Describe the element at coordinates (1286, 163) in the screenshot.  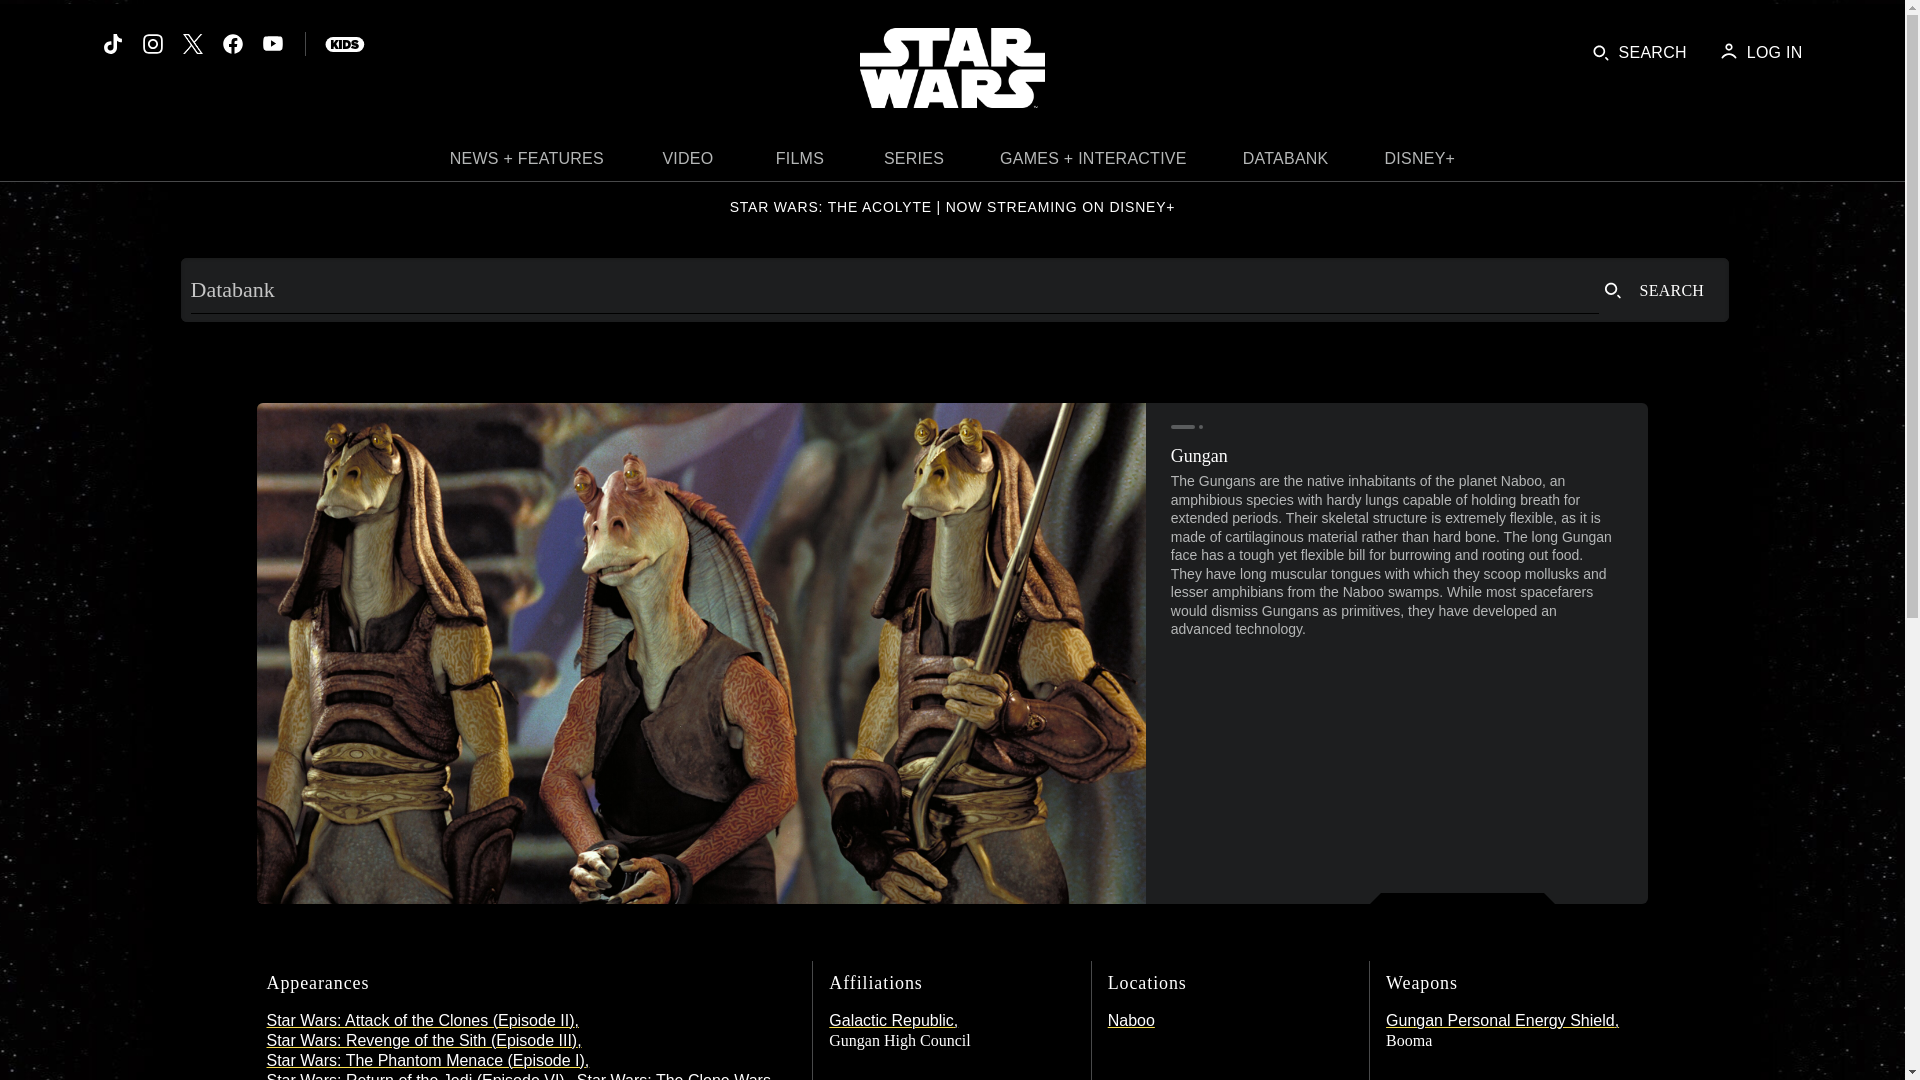
I see `DATABANK` at that location.